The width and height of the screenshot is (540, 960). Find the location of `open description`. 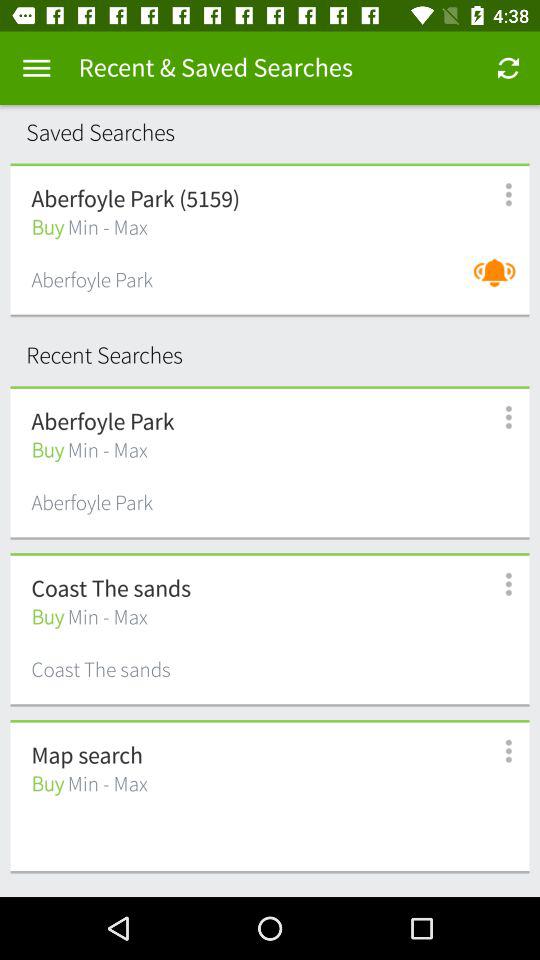

open description is located at coordinates (498, 418).